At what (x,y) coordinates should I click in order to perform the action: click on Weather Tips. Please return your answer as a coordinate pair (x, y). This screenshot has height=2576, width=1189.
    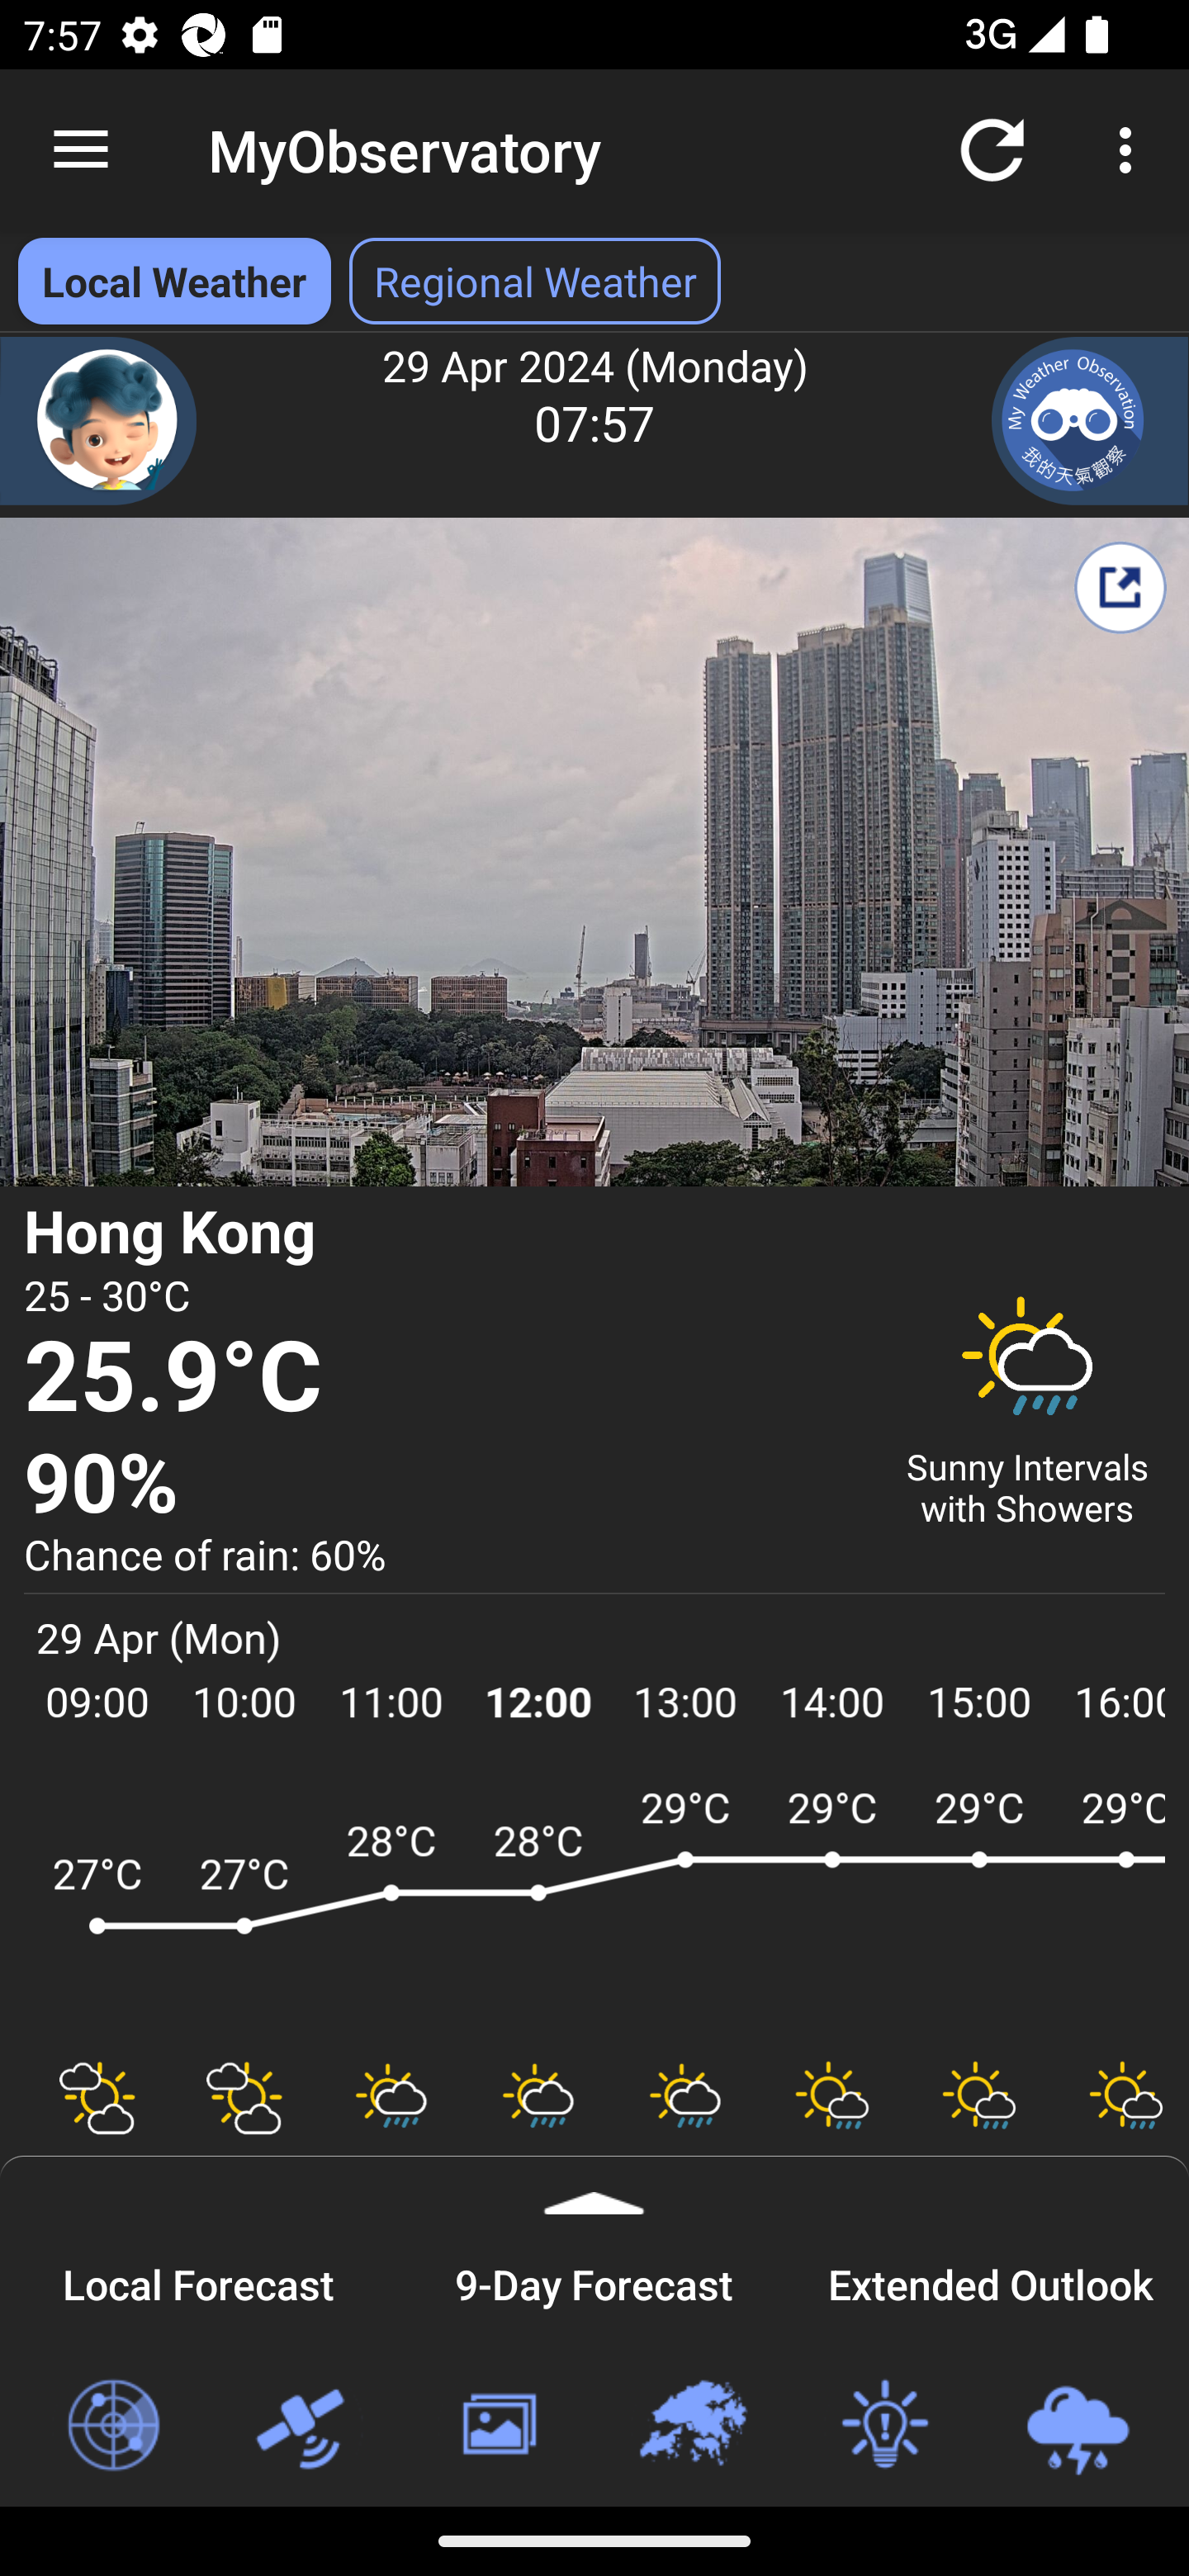
    Looking at the image, I should click on (883, 2426).